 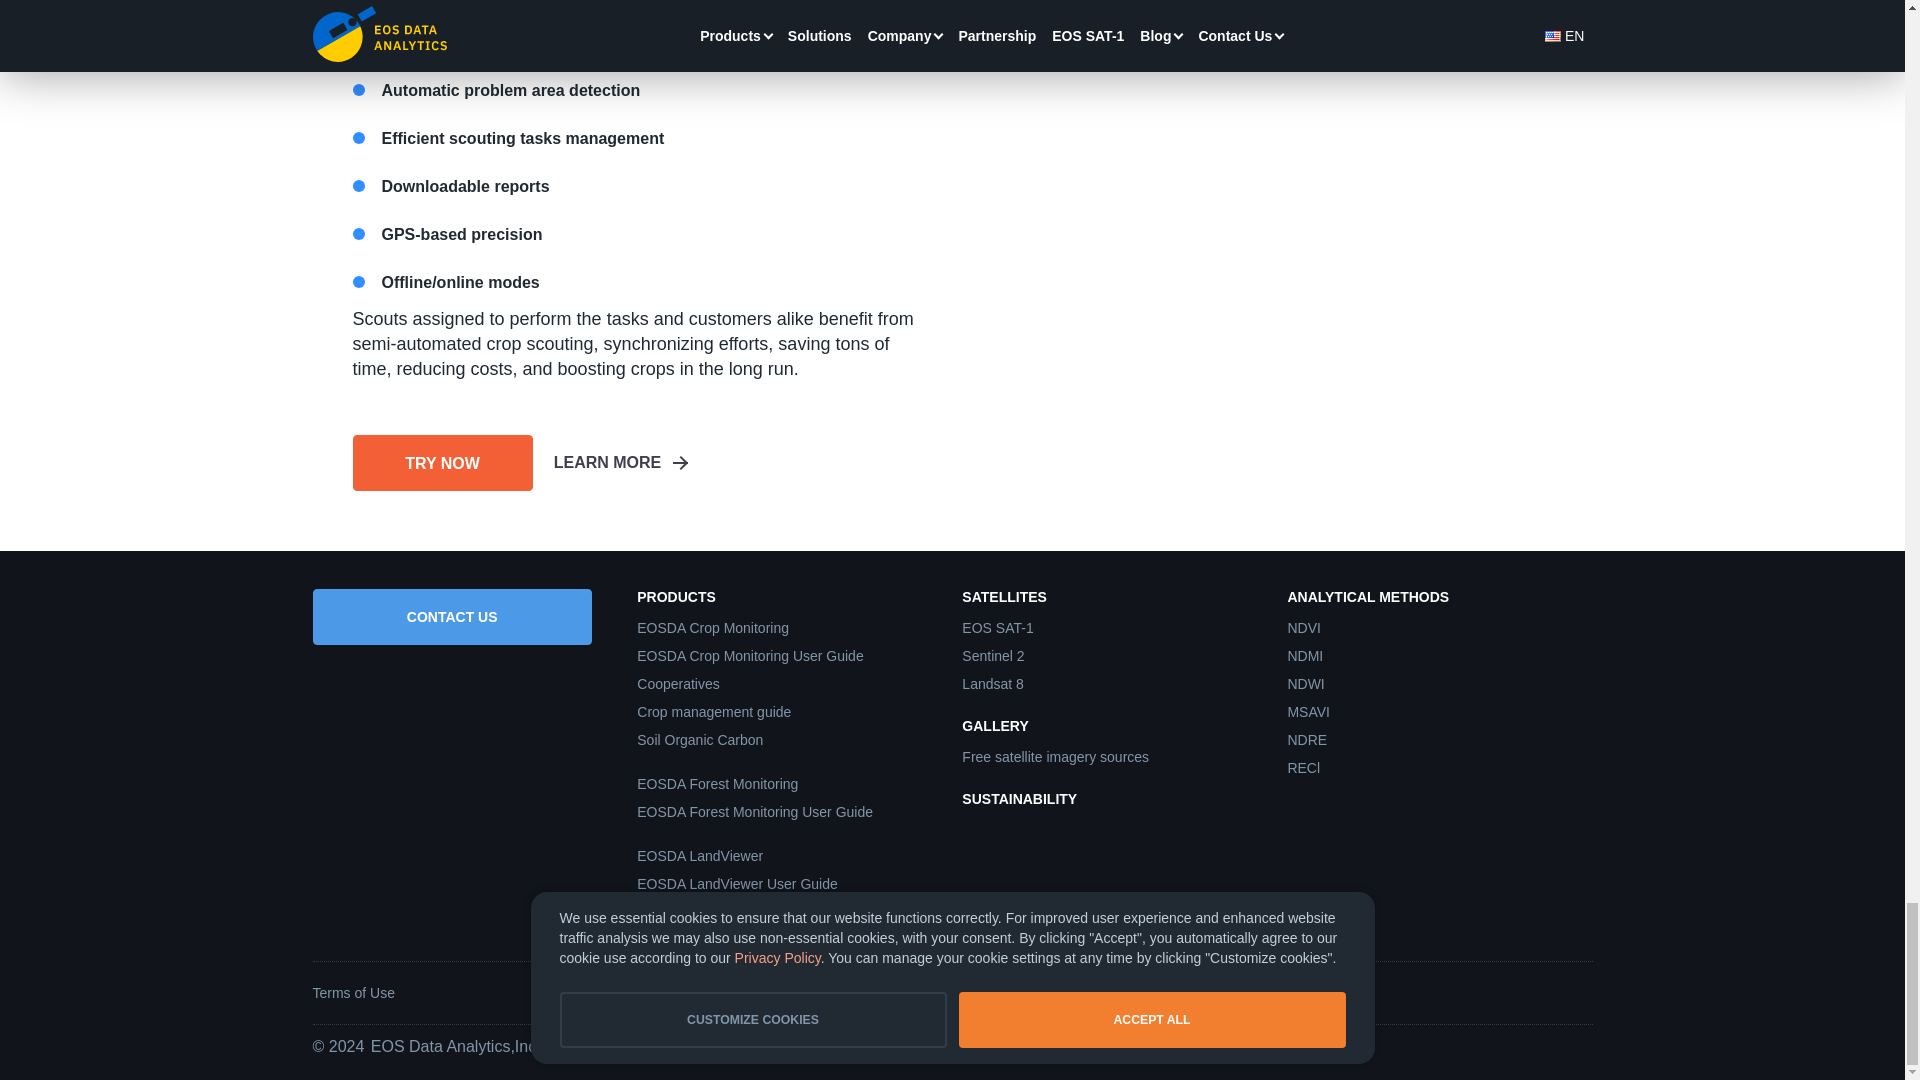 What do you see at coordinates (1578, 992) in the screenshot?
I see `Follow us on Youtube` at bounding box center [1578, 992].